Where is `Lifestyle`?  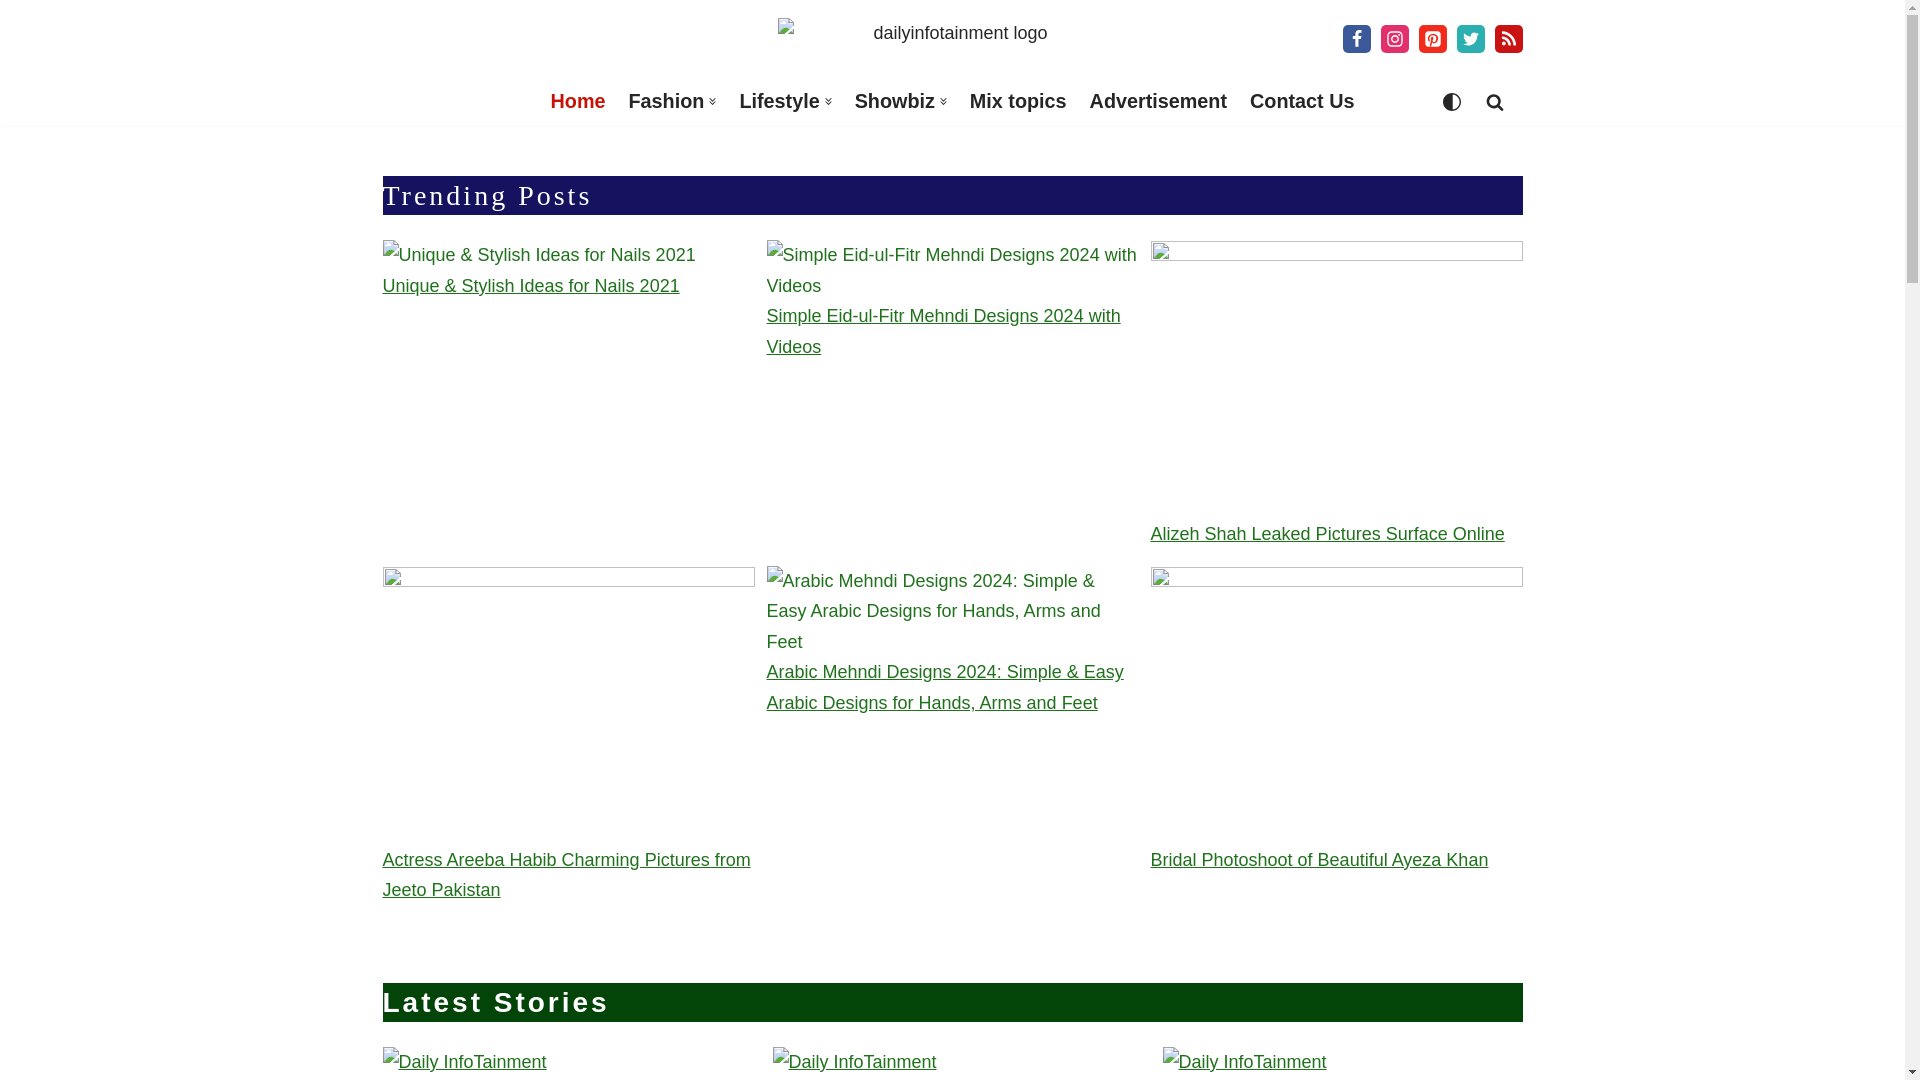
Lifestyle is located at coordinates (779, 101).